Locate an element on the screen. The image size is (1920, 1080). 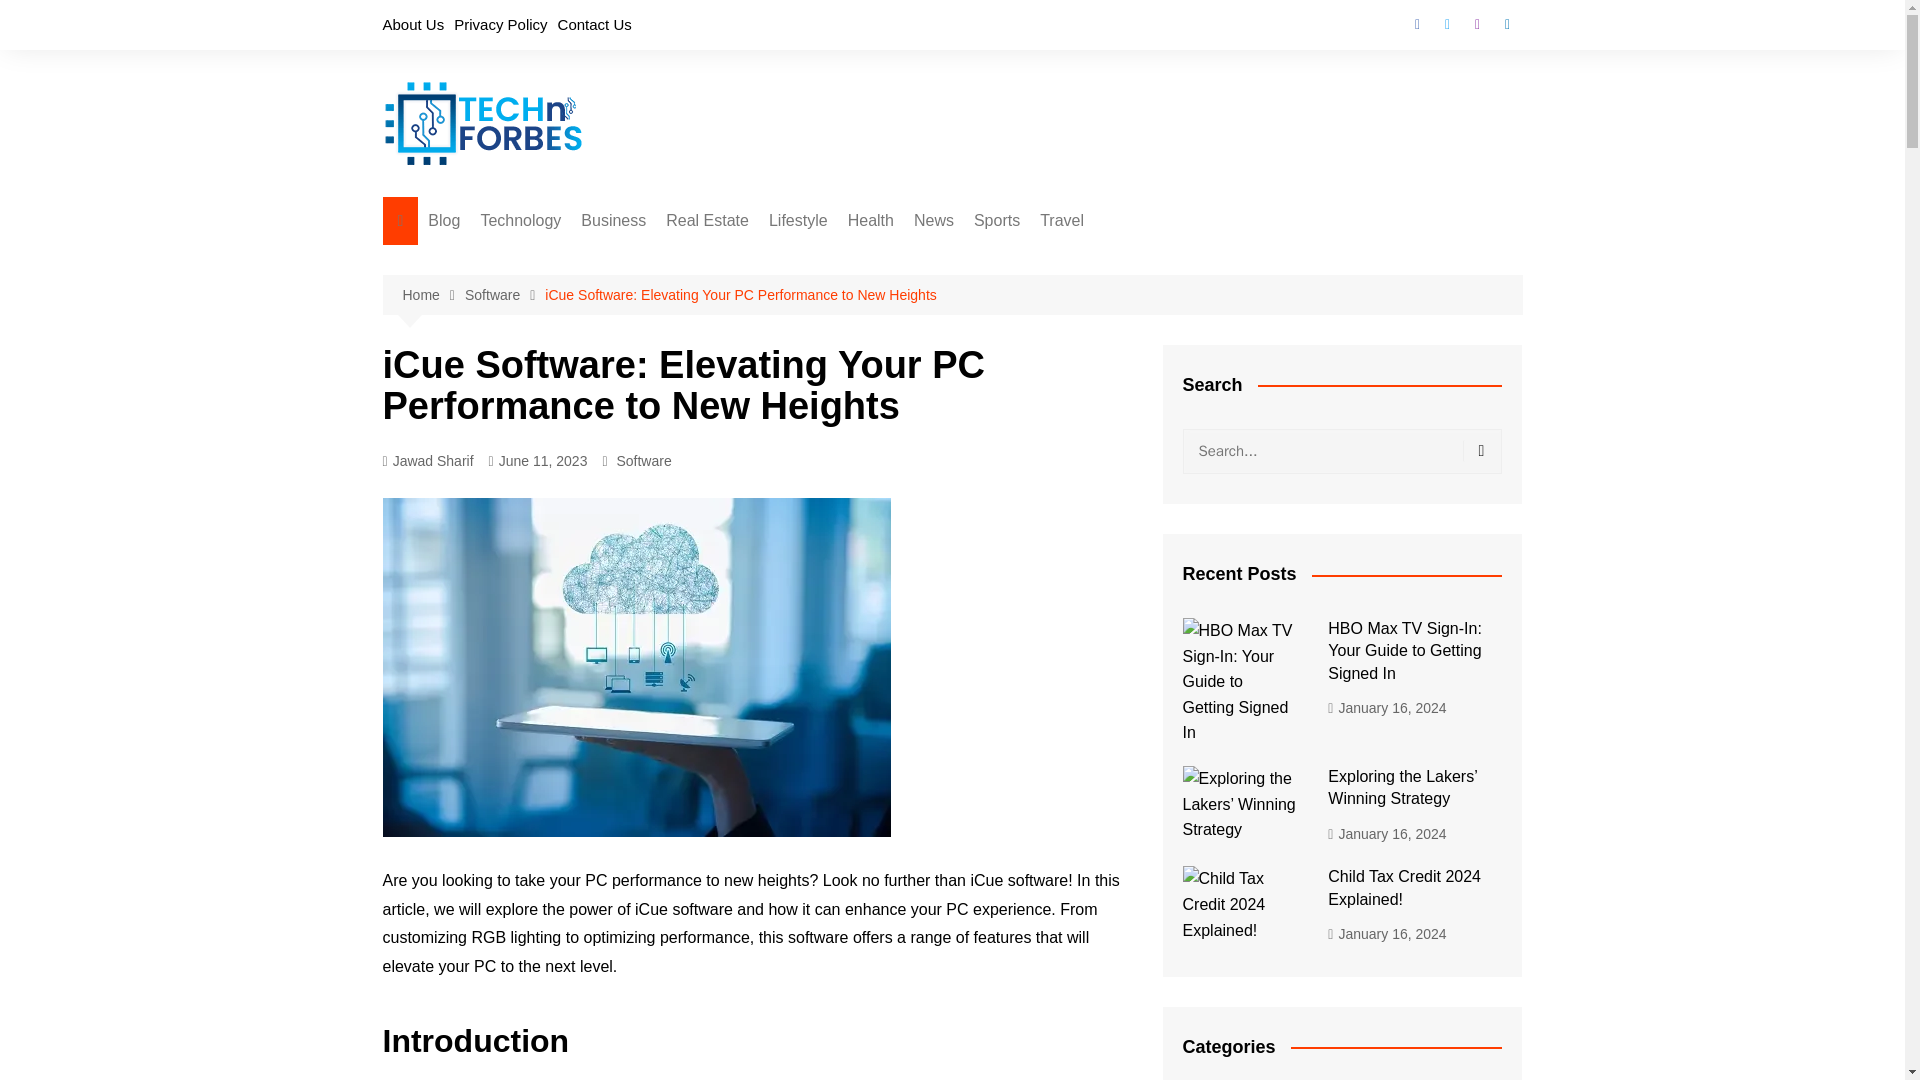
Lifestyle is located at coordinates (798, 220).